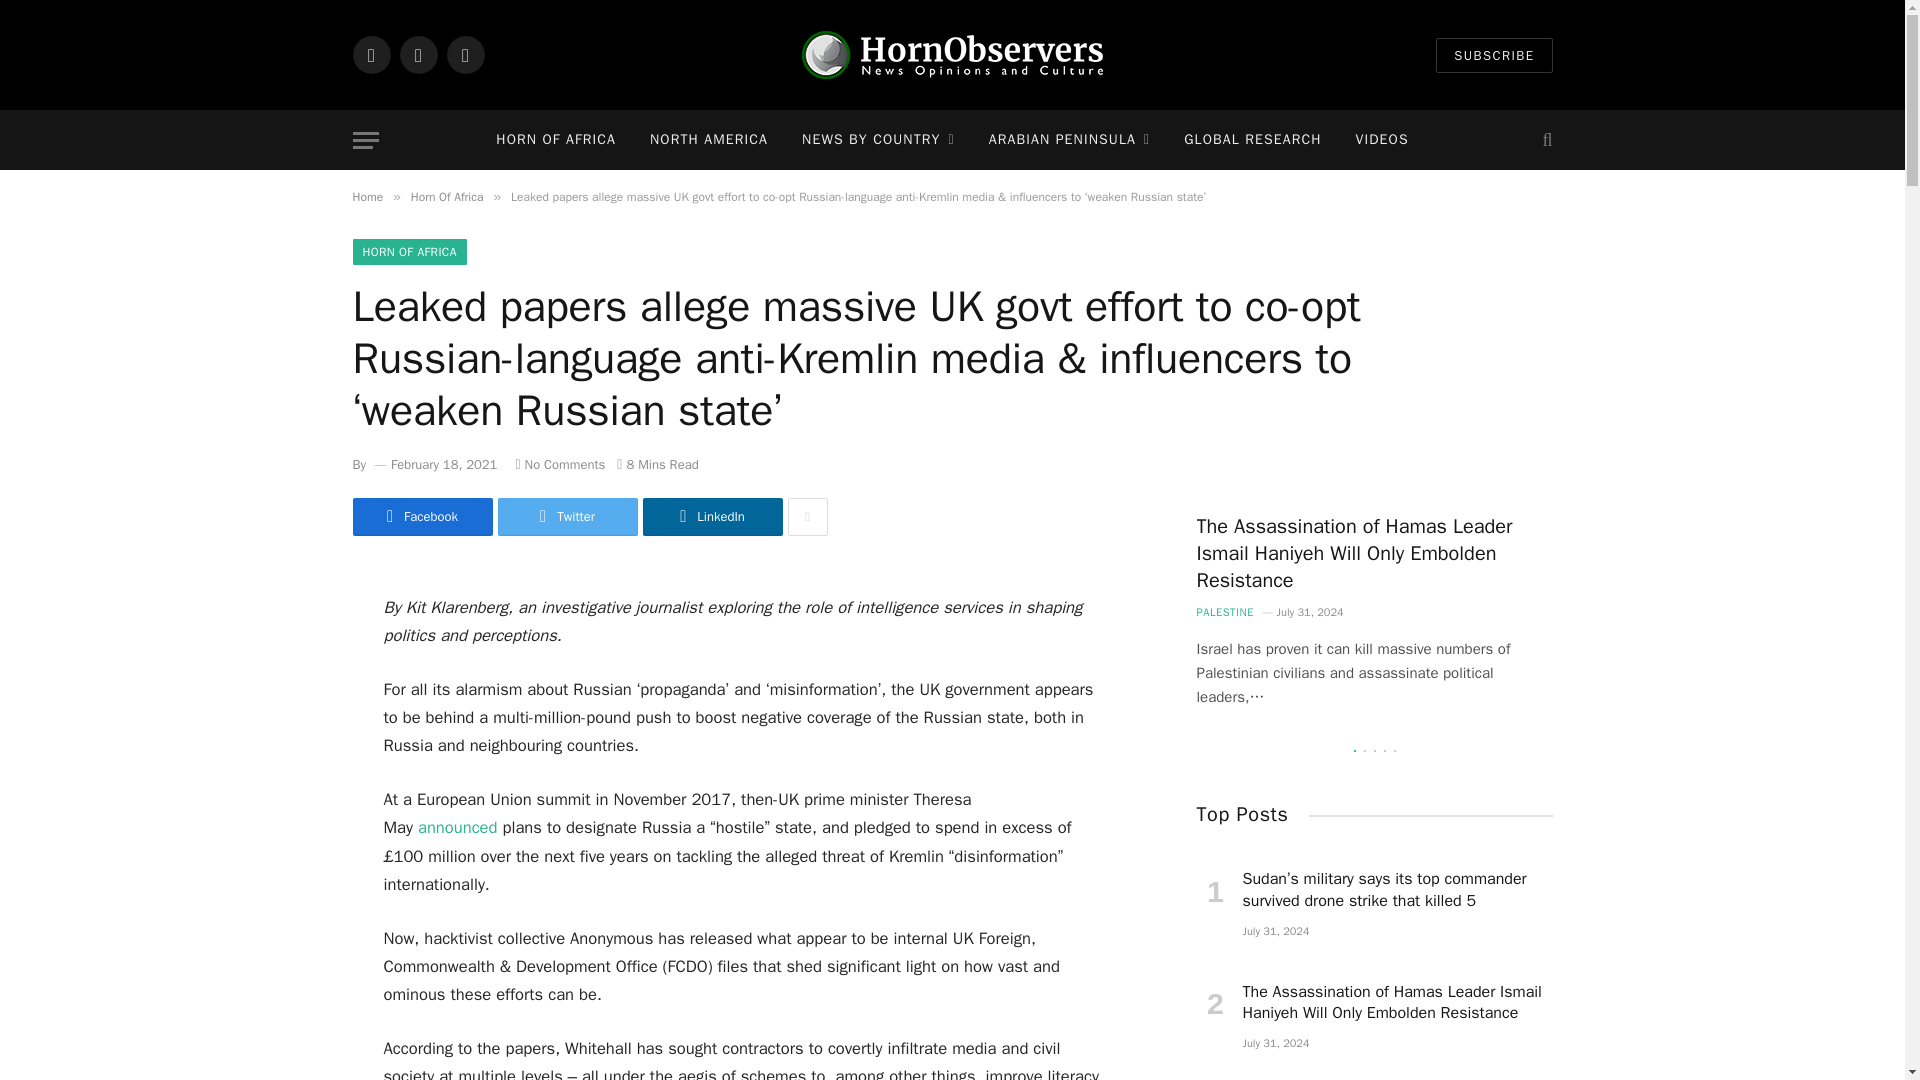 The width and height of the screenshot is (1920, 1080). Describe the element at coordinates (711, 516) in the screenshot. I see `Share on LinkedIn` at that location.